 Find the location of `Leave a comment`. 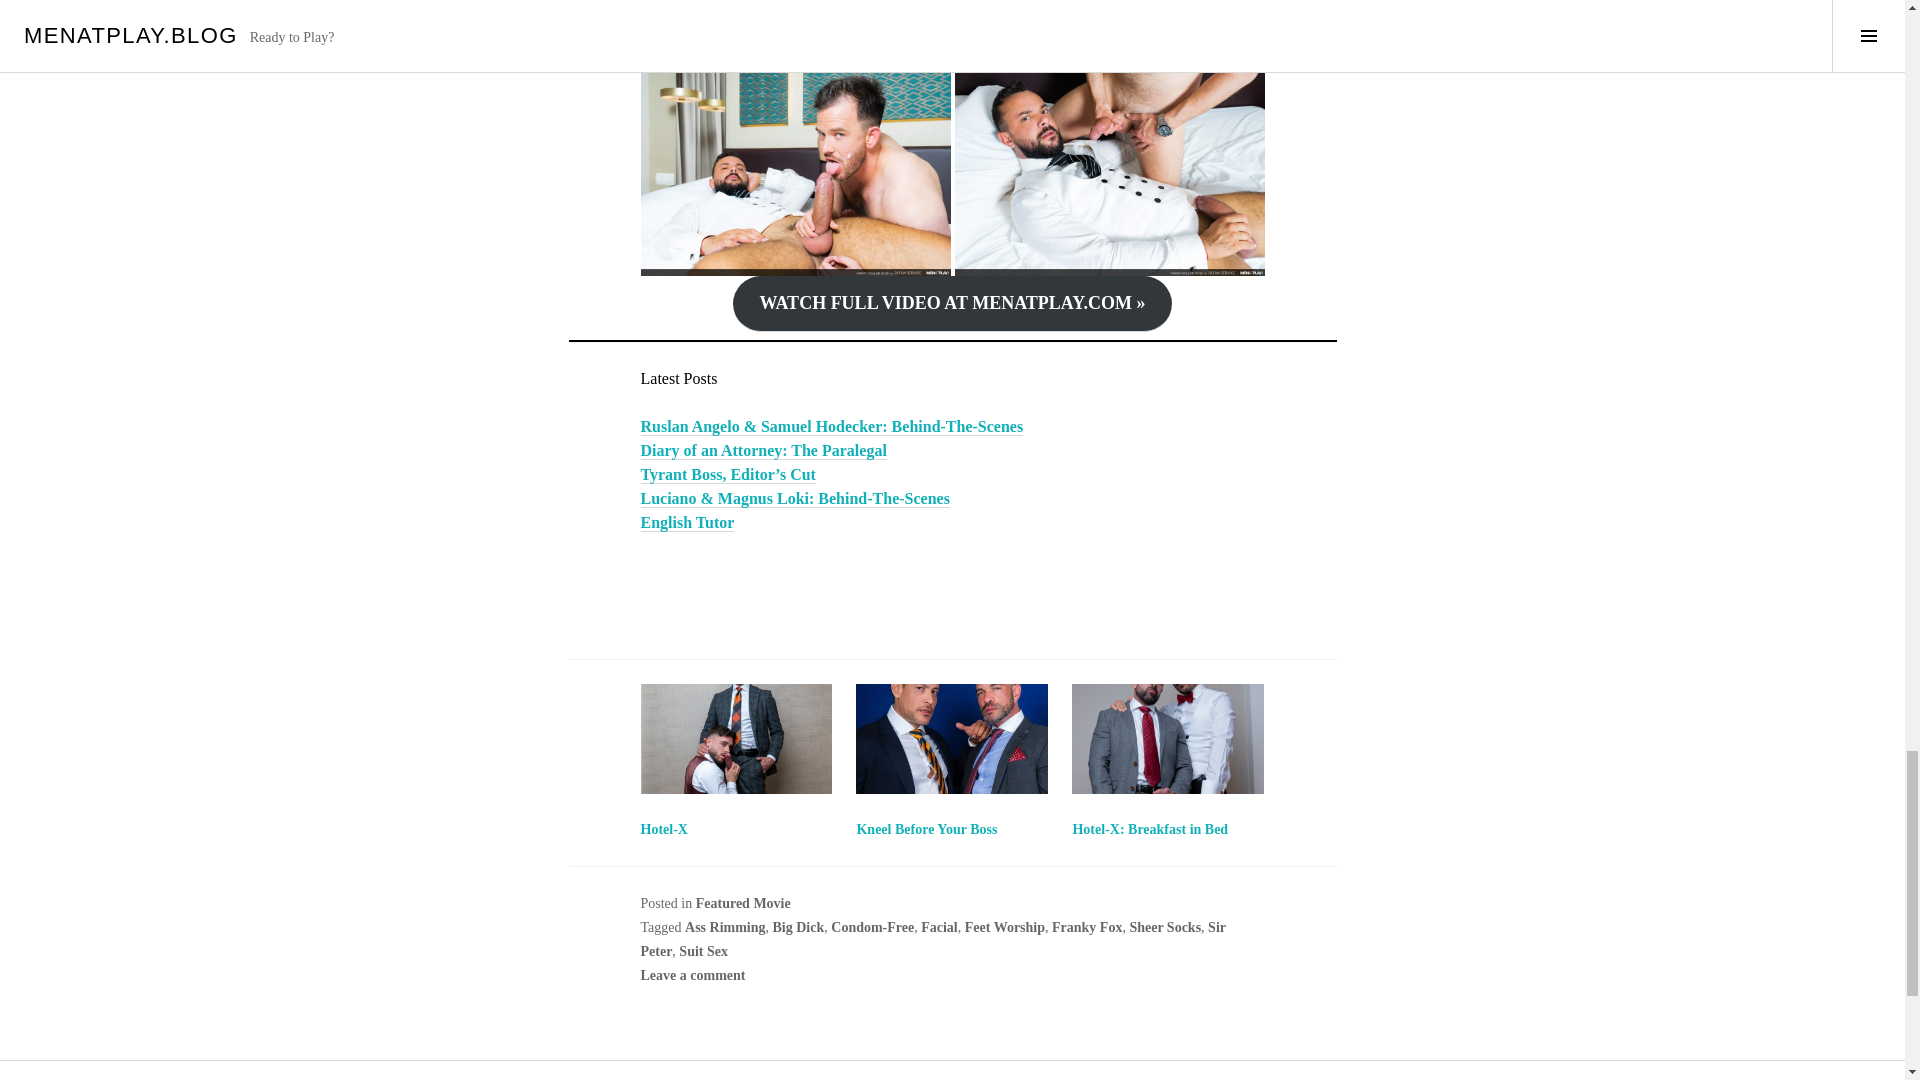

Leave a comment is located at coordinates (692, 974).